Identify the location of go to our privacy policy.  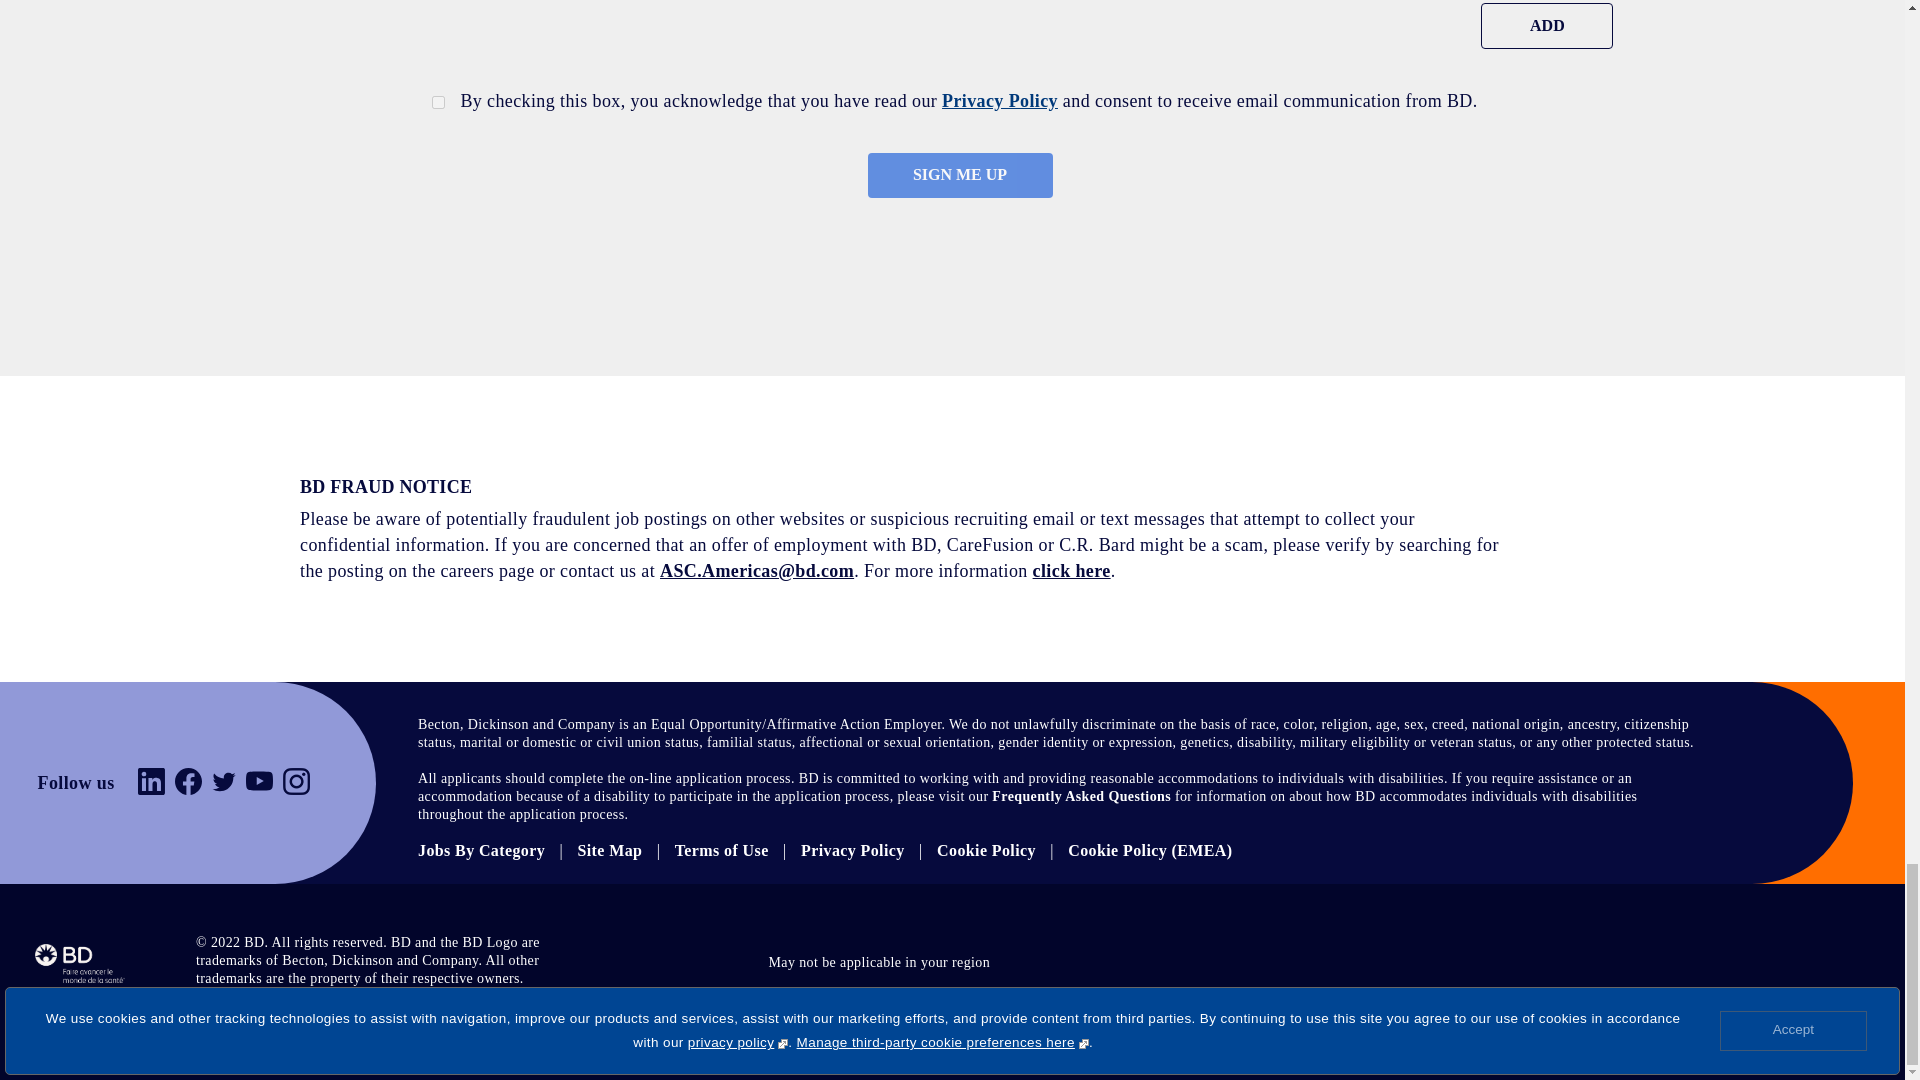
(852, 850).